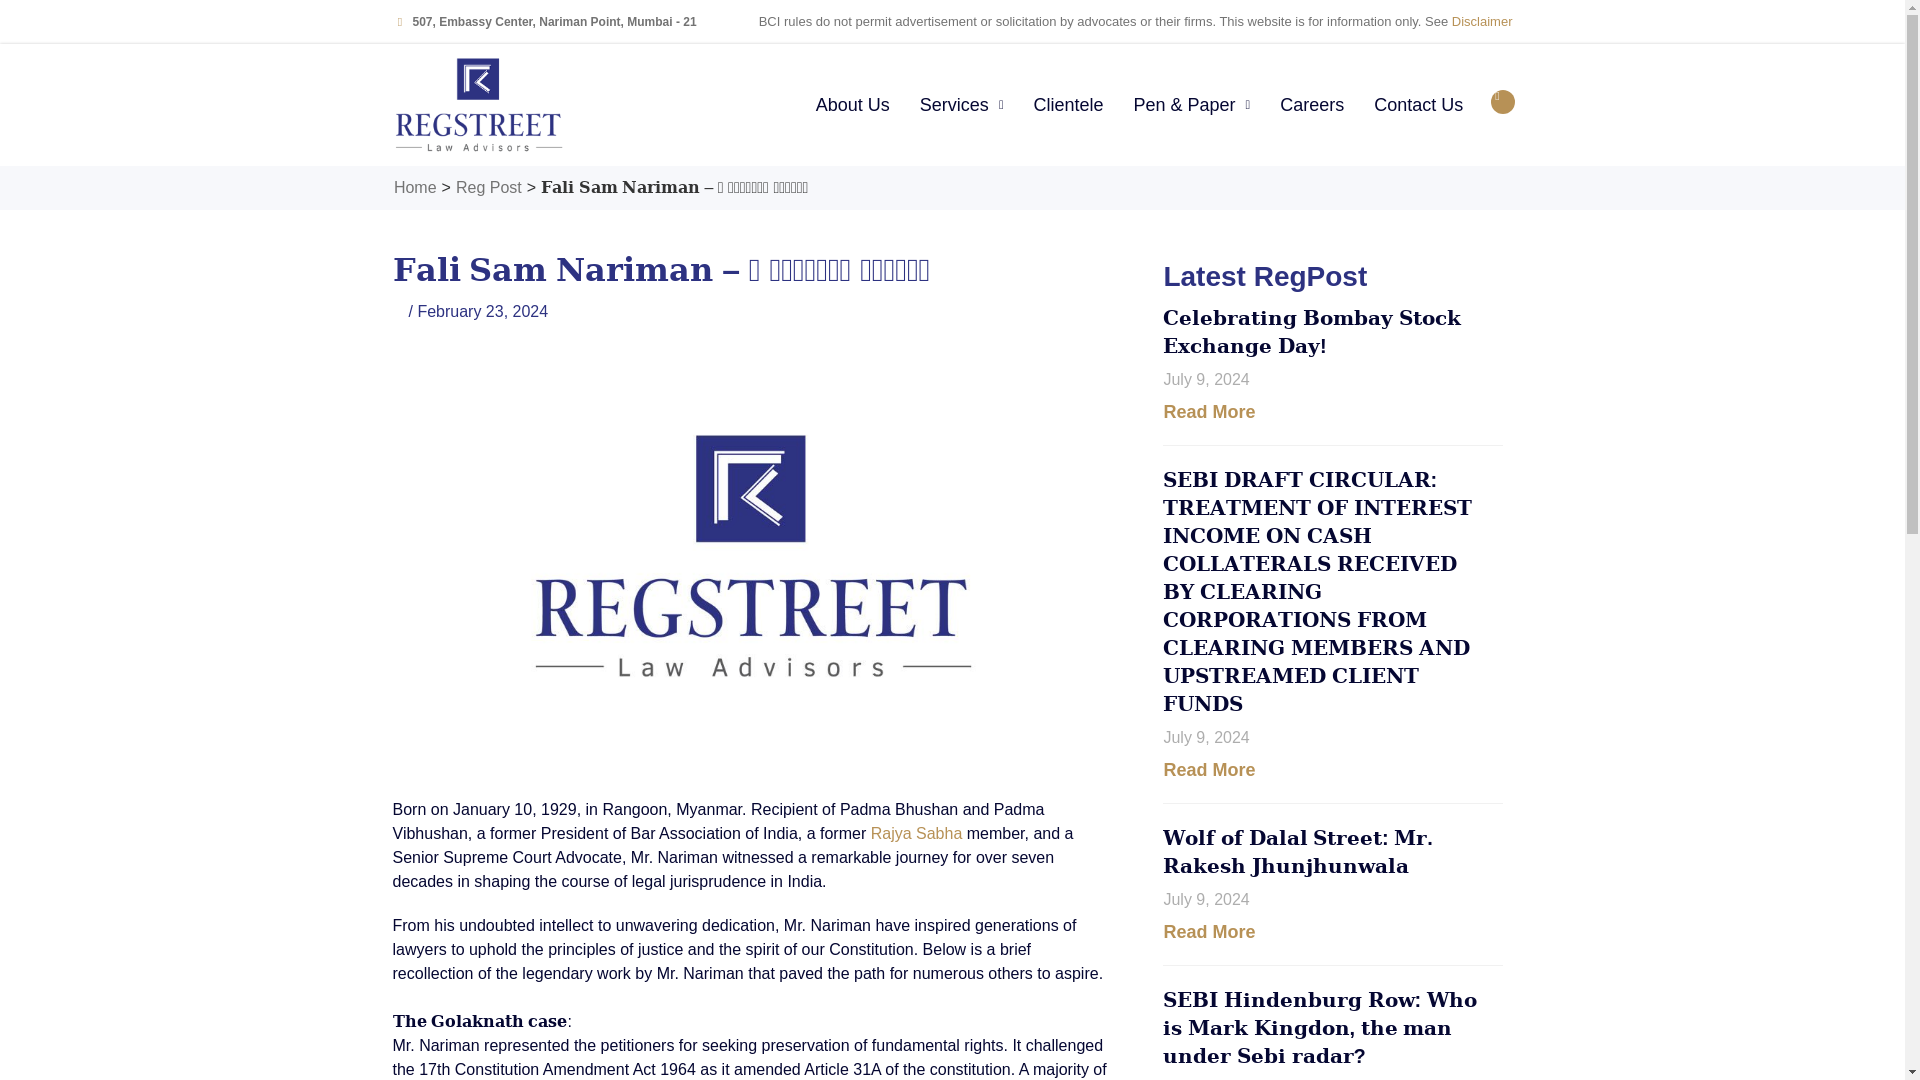  Describe the element at coordinates (962, 105) in the screenshot. I see `Services` at that location.